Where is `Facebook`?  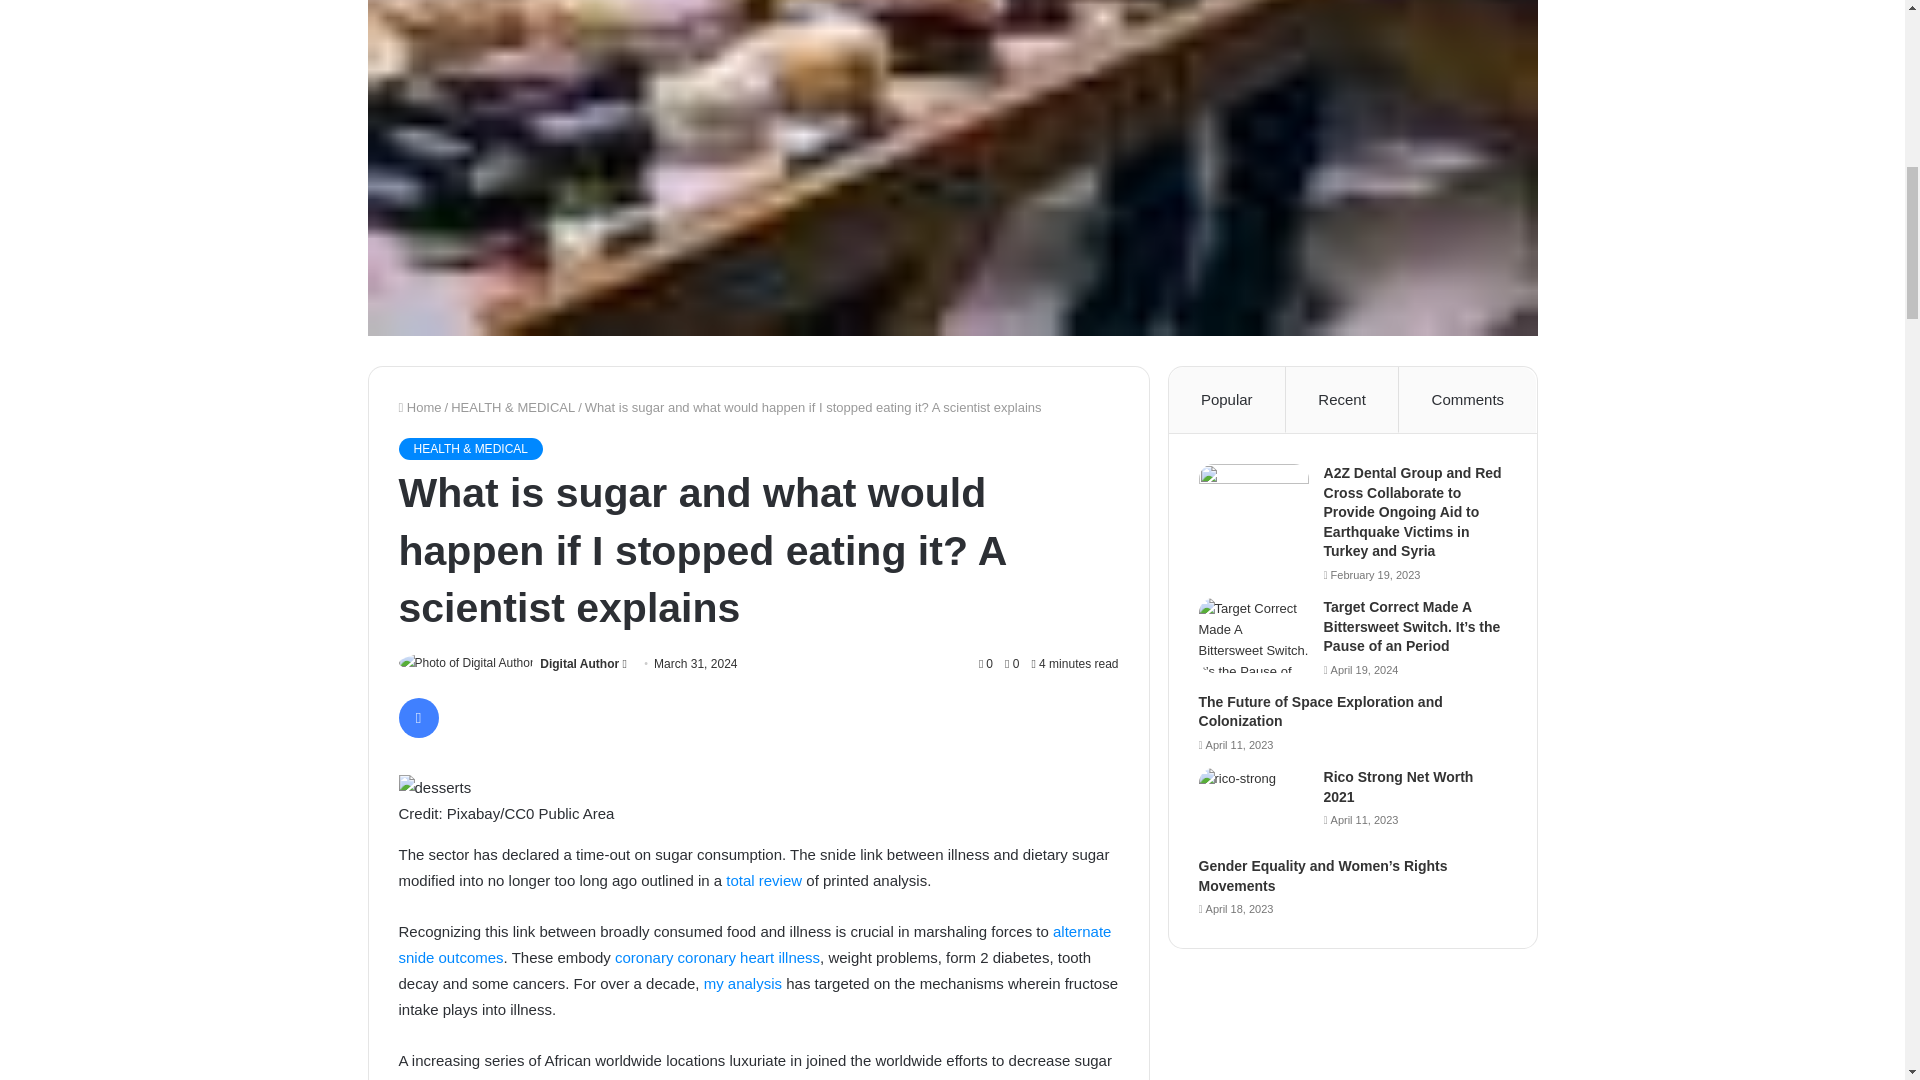 Facebook is located at coordinates (417, 717).